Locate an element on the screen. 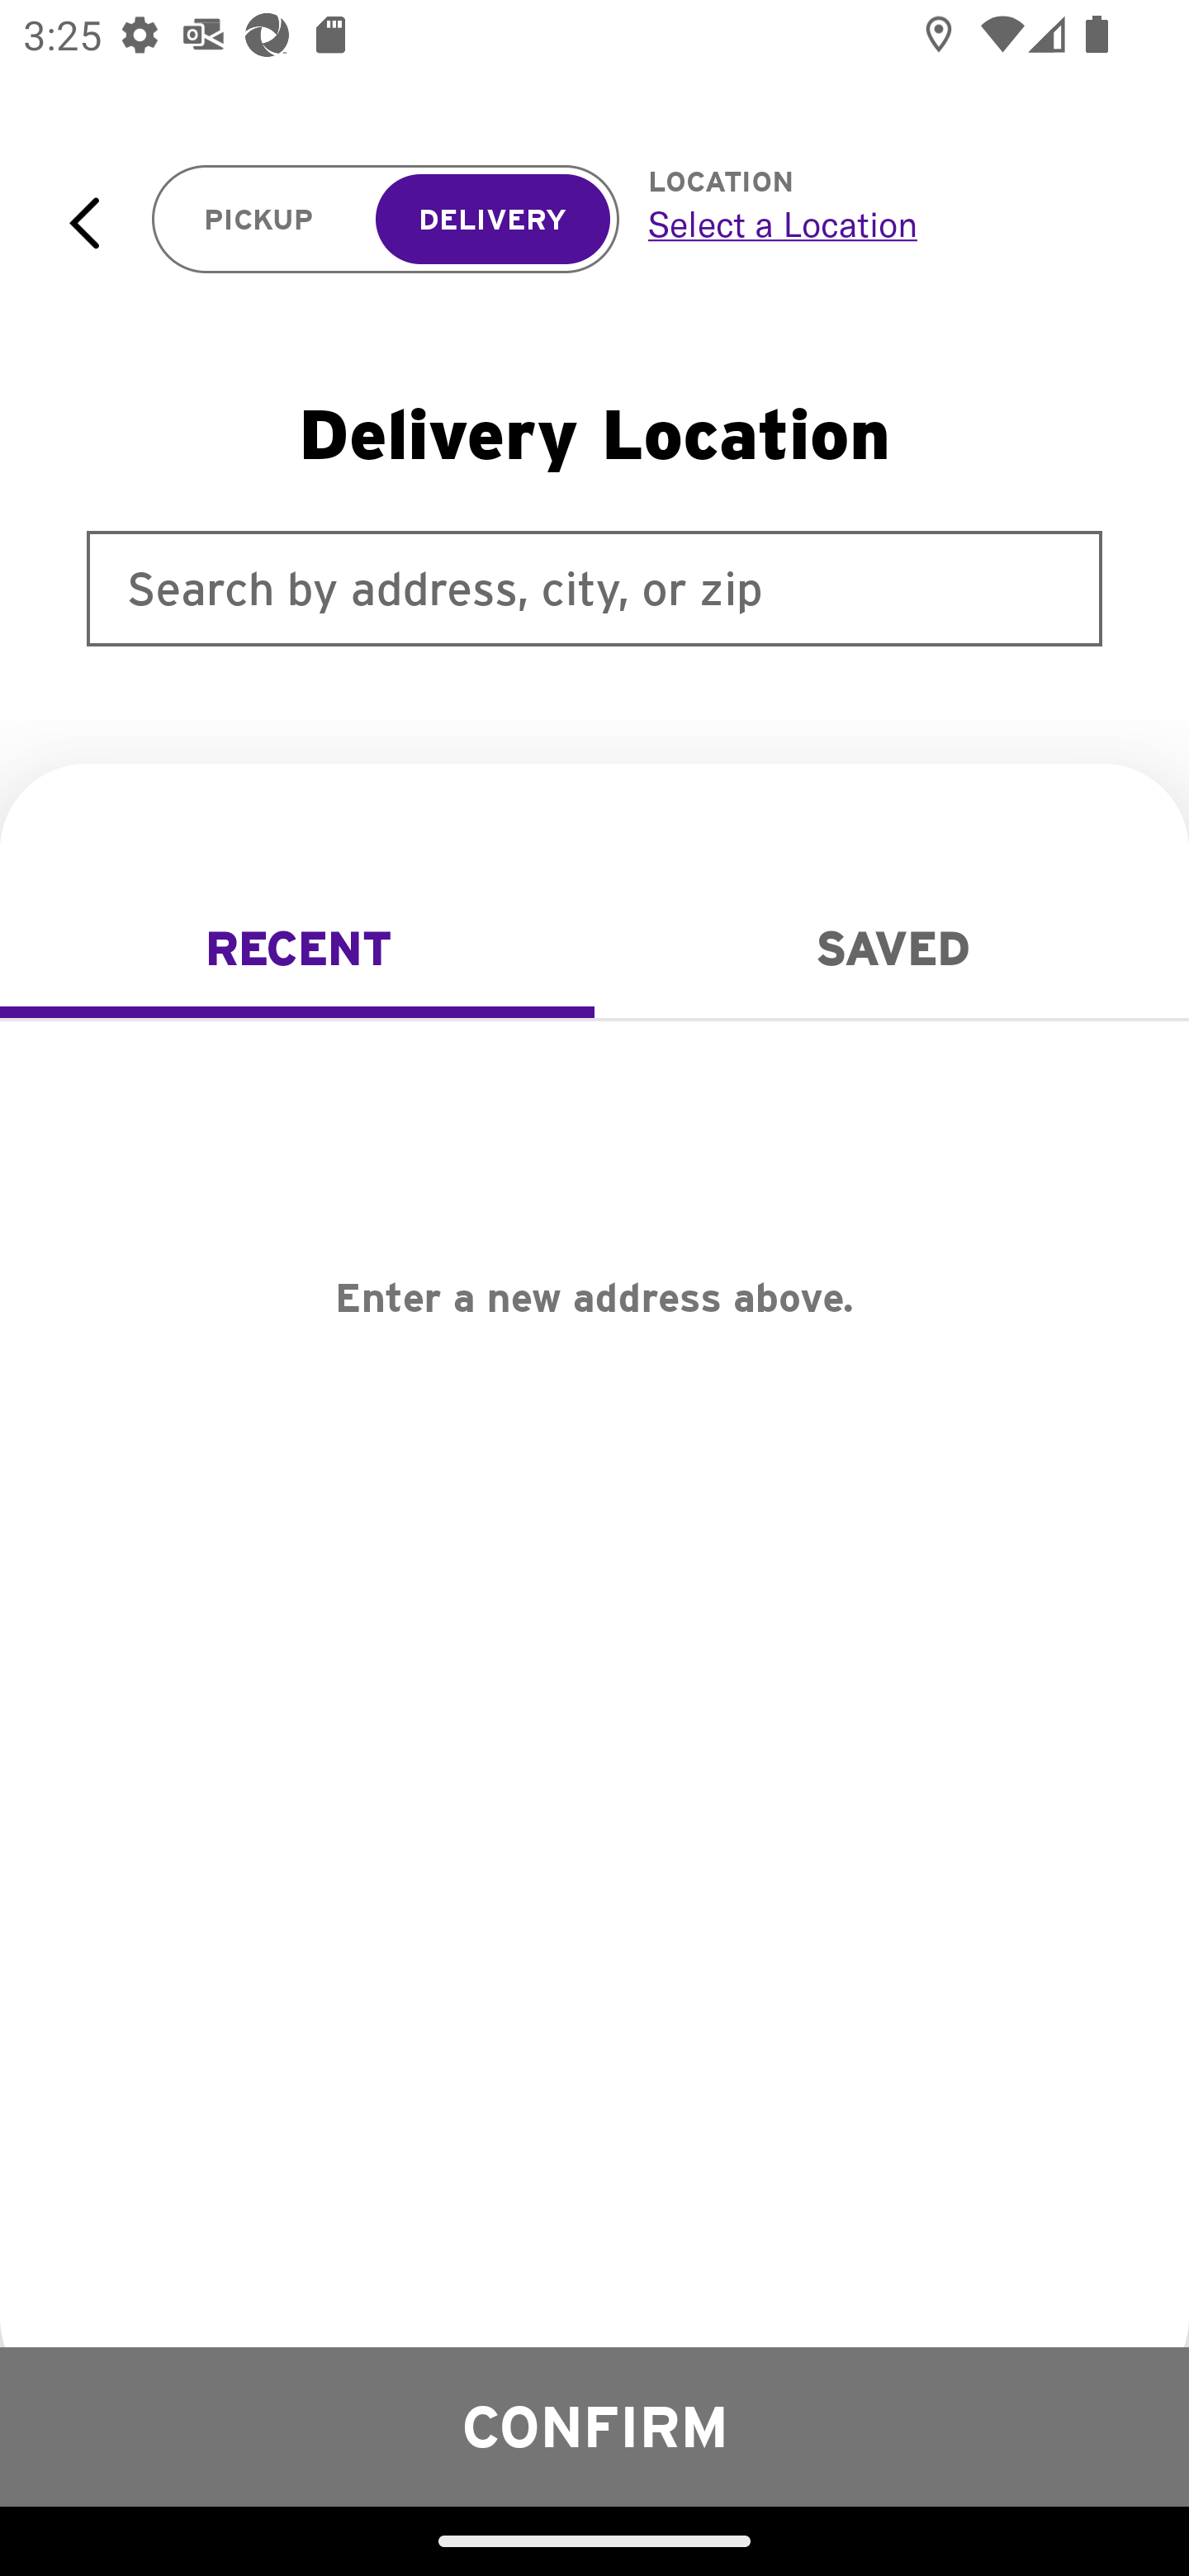 This screenshot has width=1189, height=2576. Select a Location is located at coordinates (882, 224).